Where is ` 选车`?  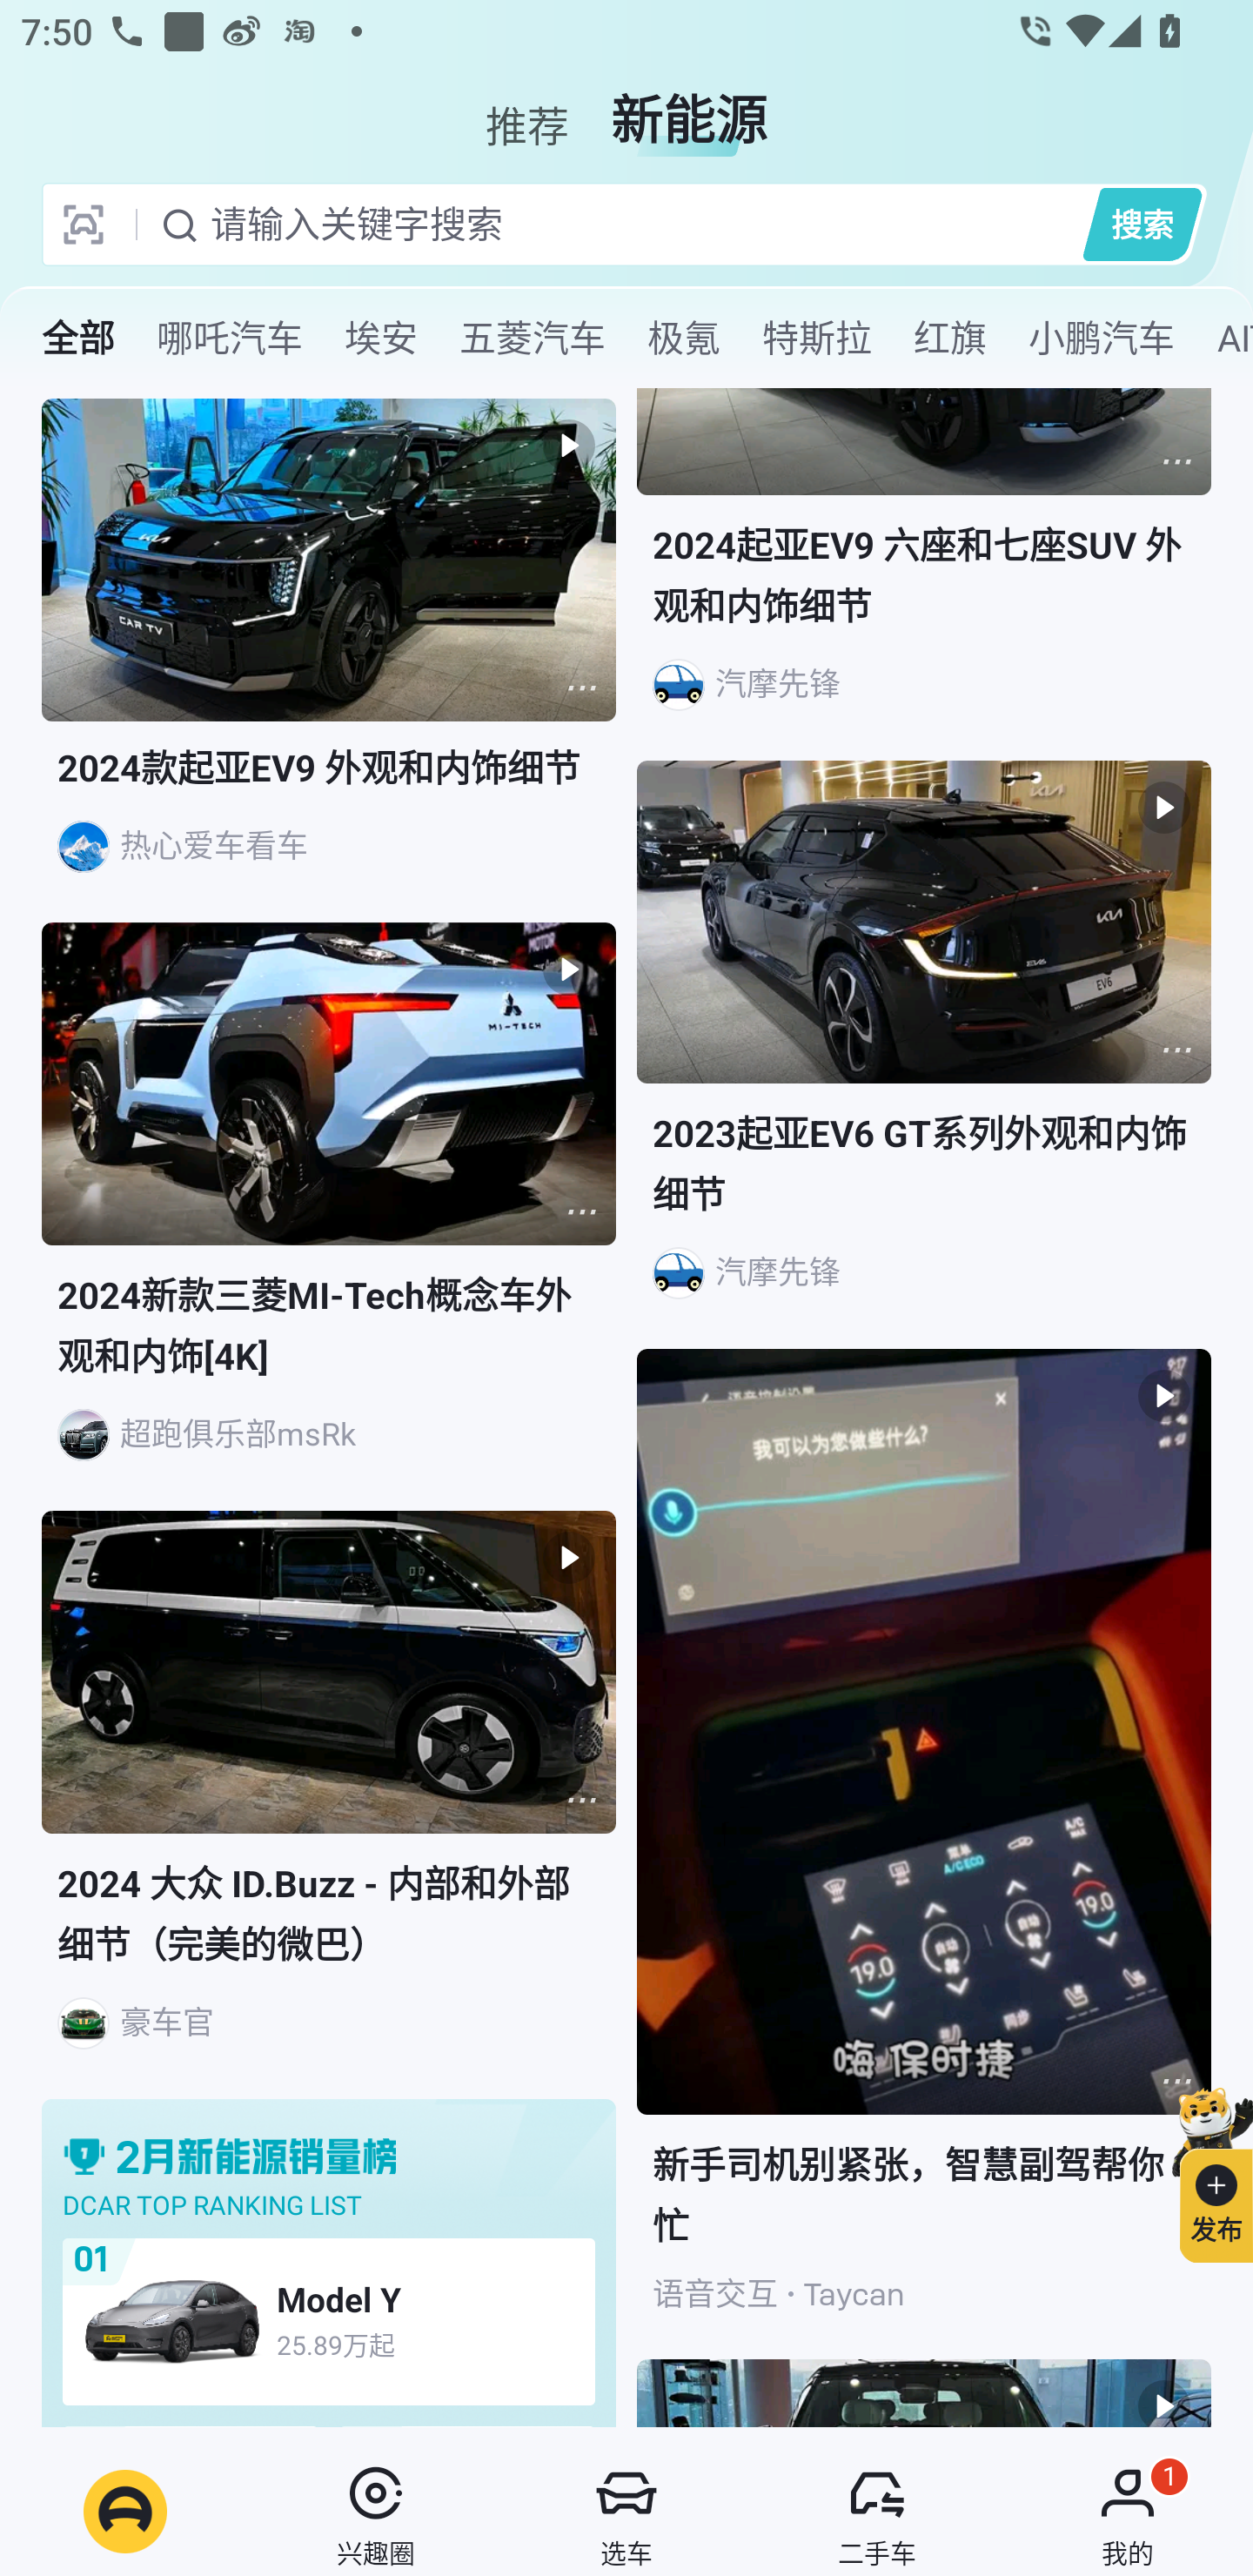
 选车 is located at coordinates (626, 2512).